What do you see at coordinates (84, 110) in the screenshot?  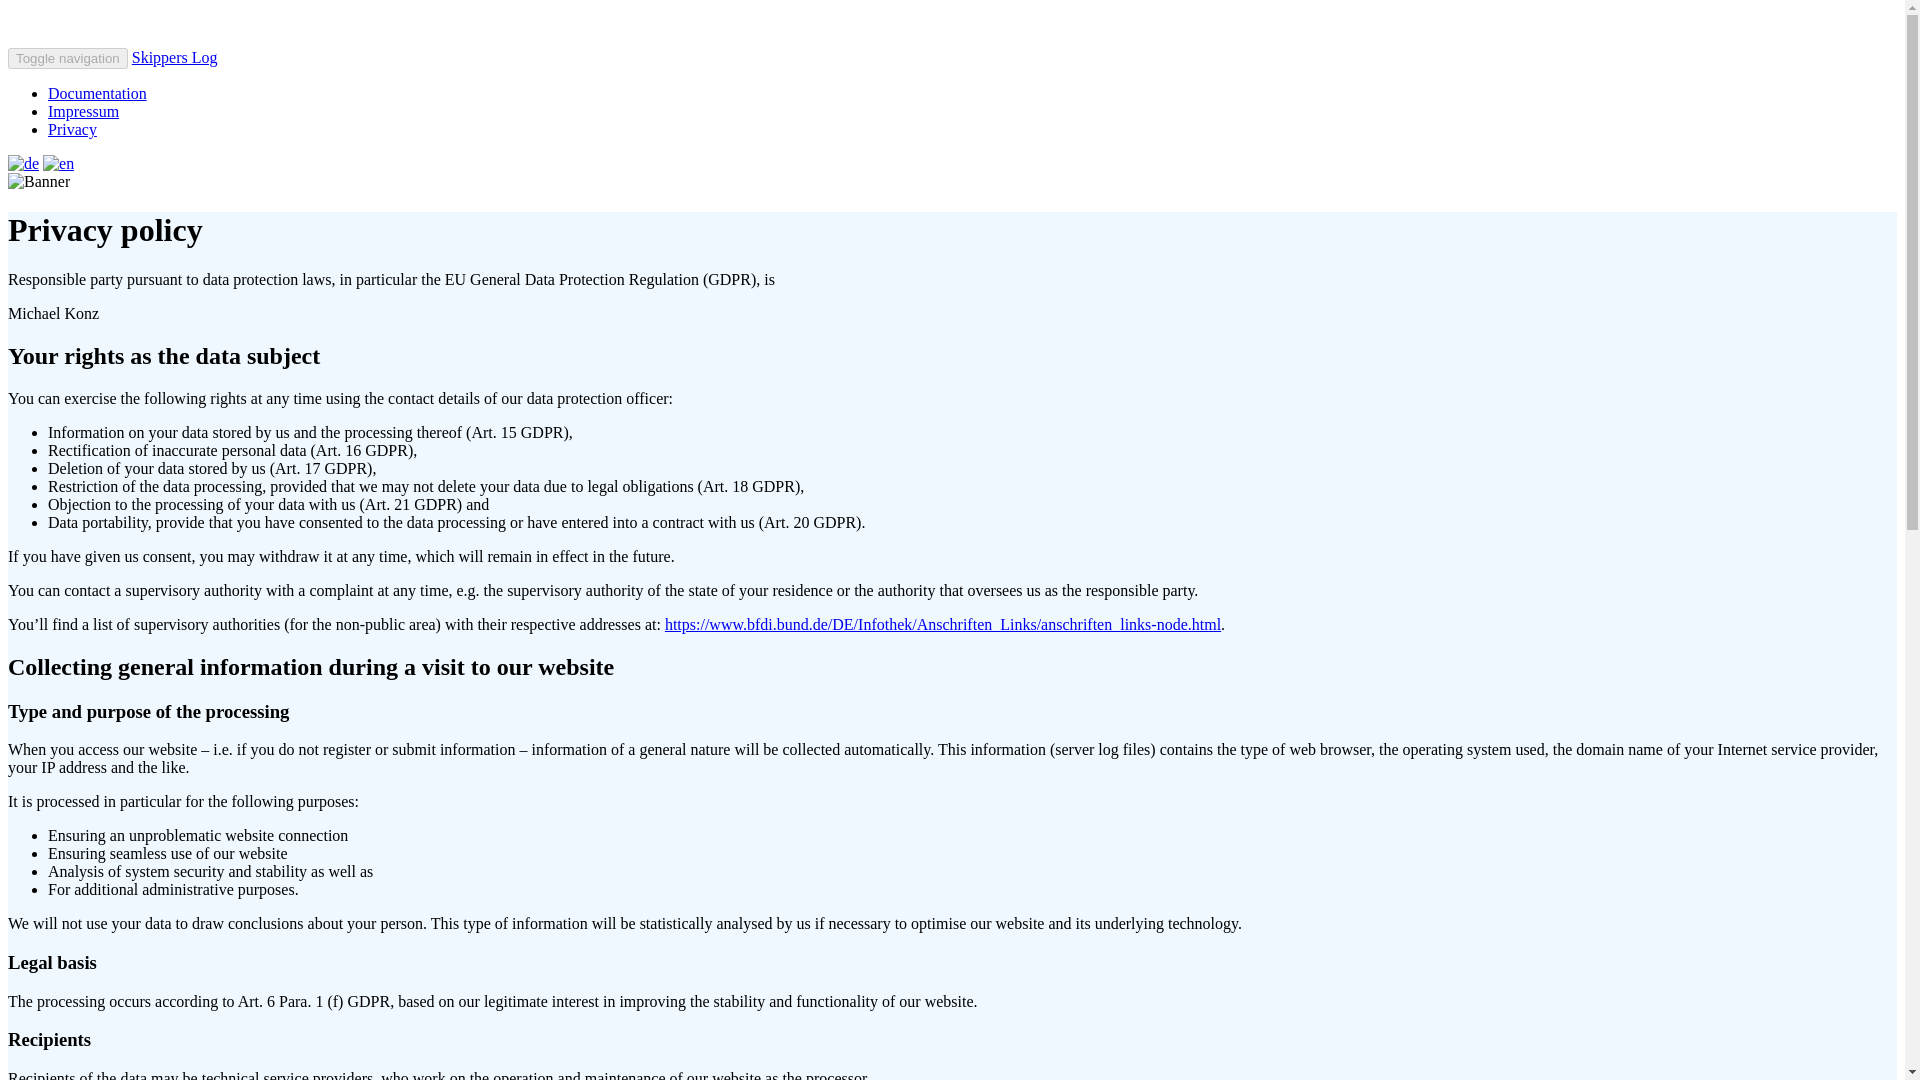 I see `Impressum` at bounding box center [84, 110].